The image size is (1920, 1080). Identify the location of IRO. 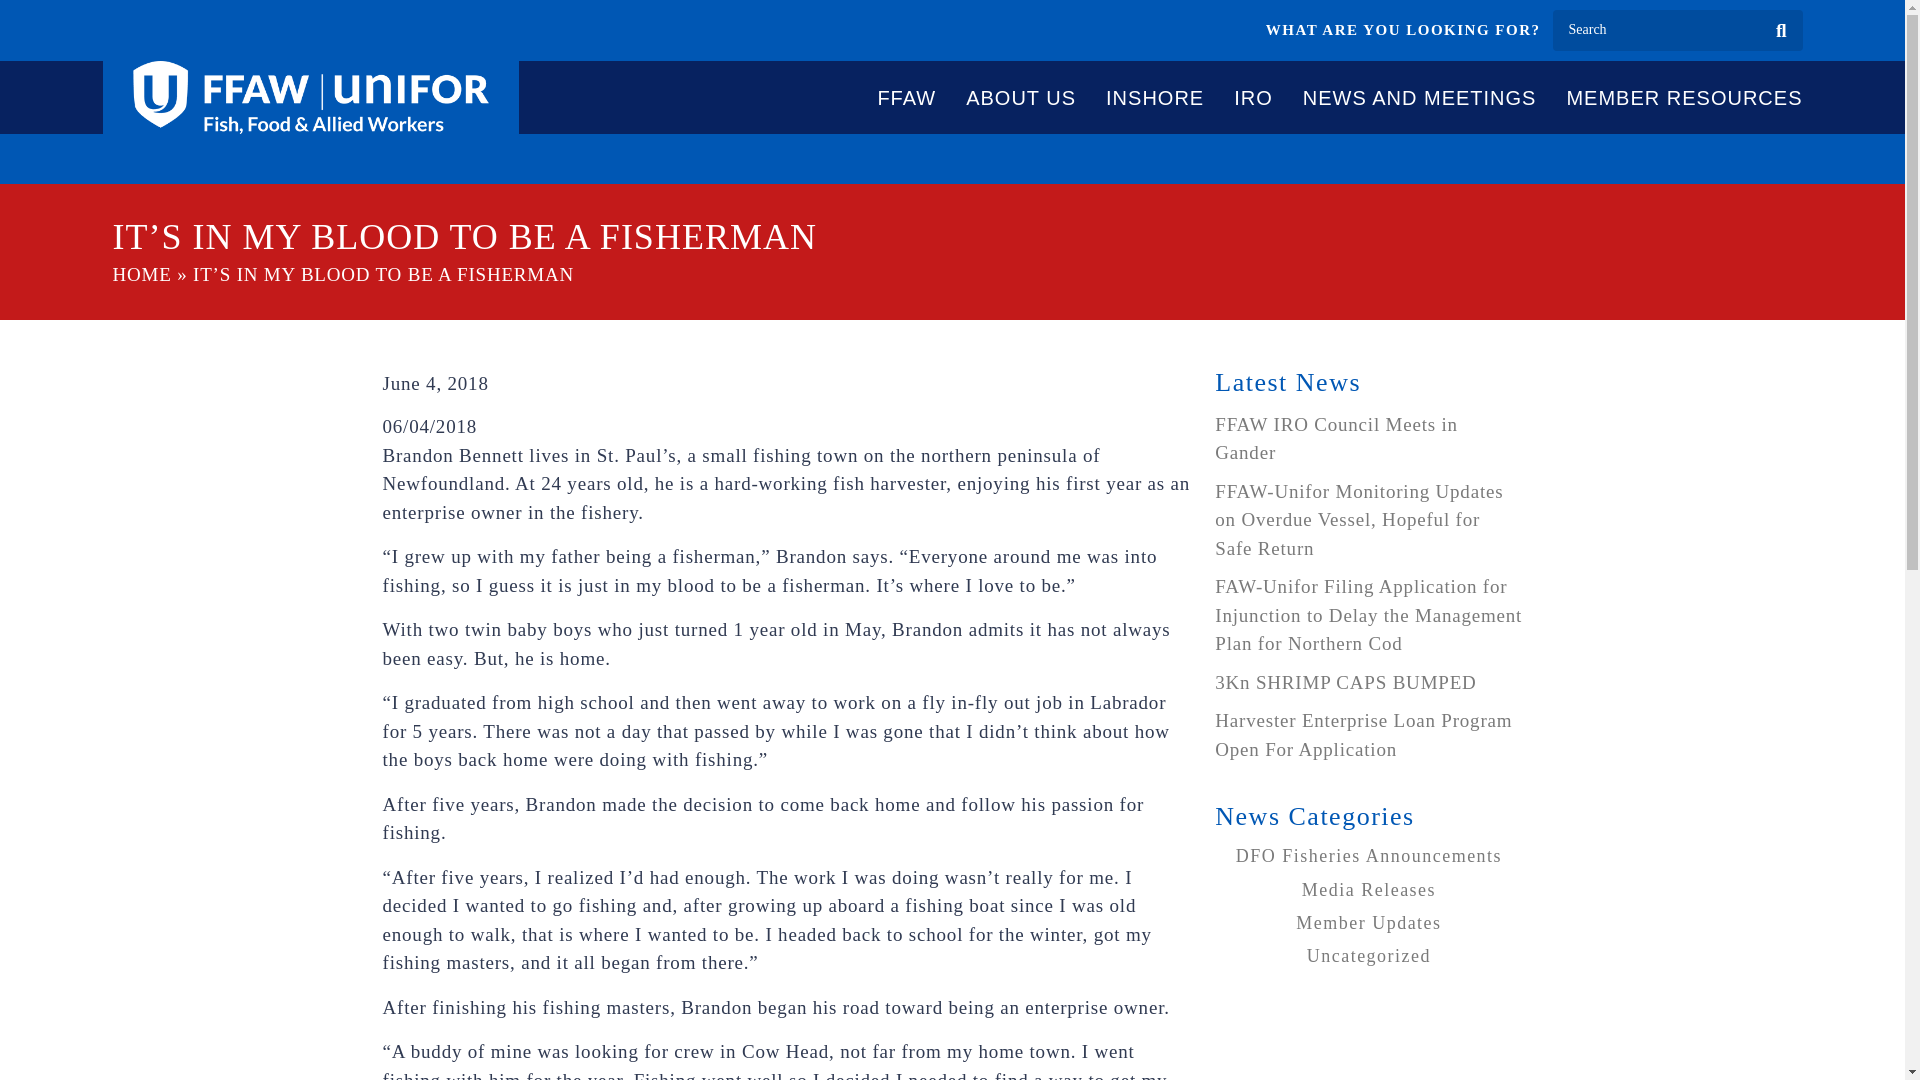
(1253, 97).